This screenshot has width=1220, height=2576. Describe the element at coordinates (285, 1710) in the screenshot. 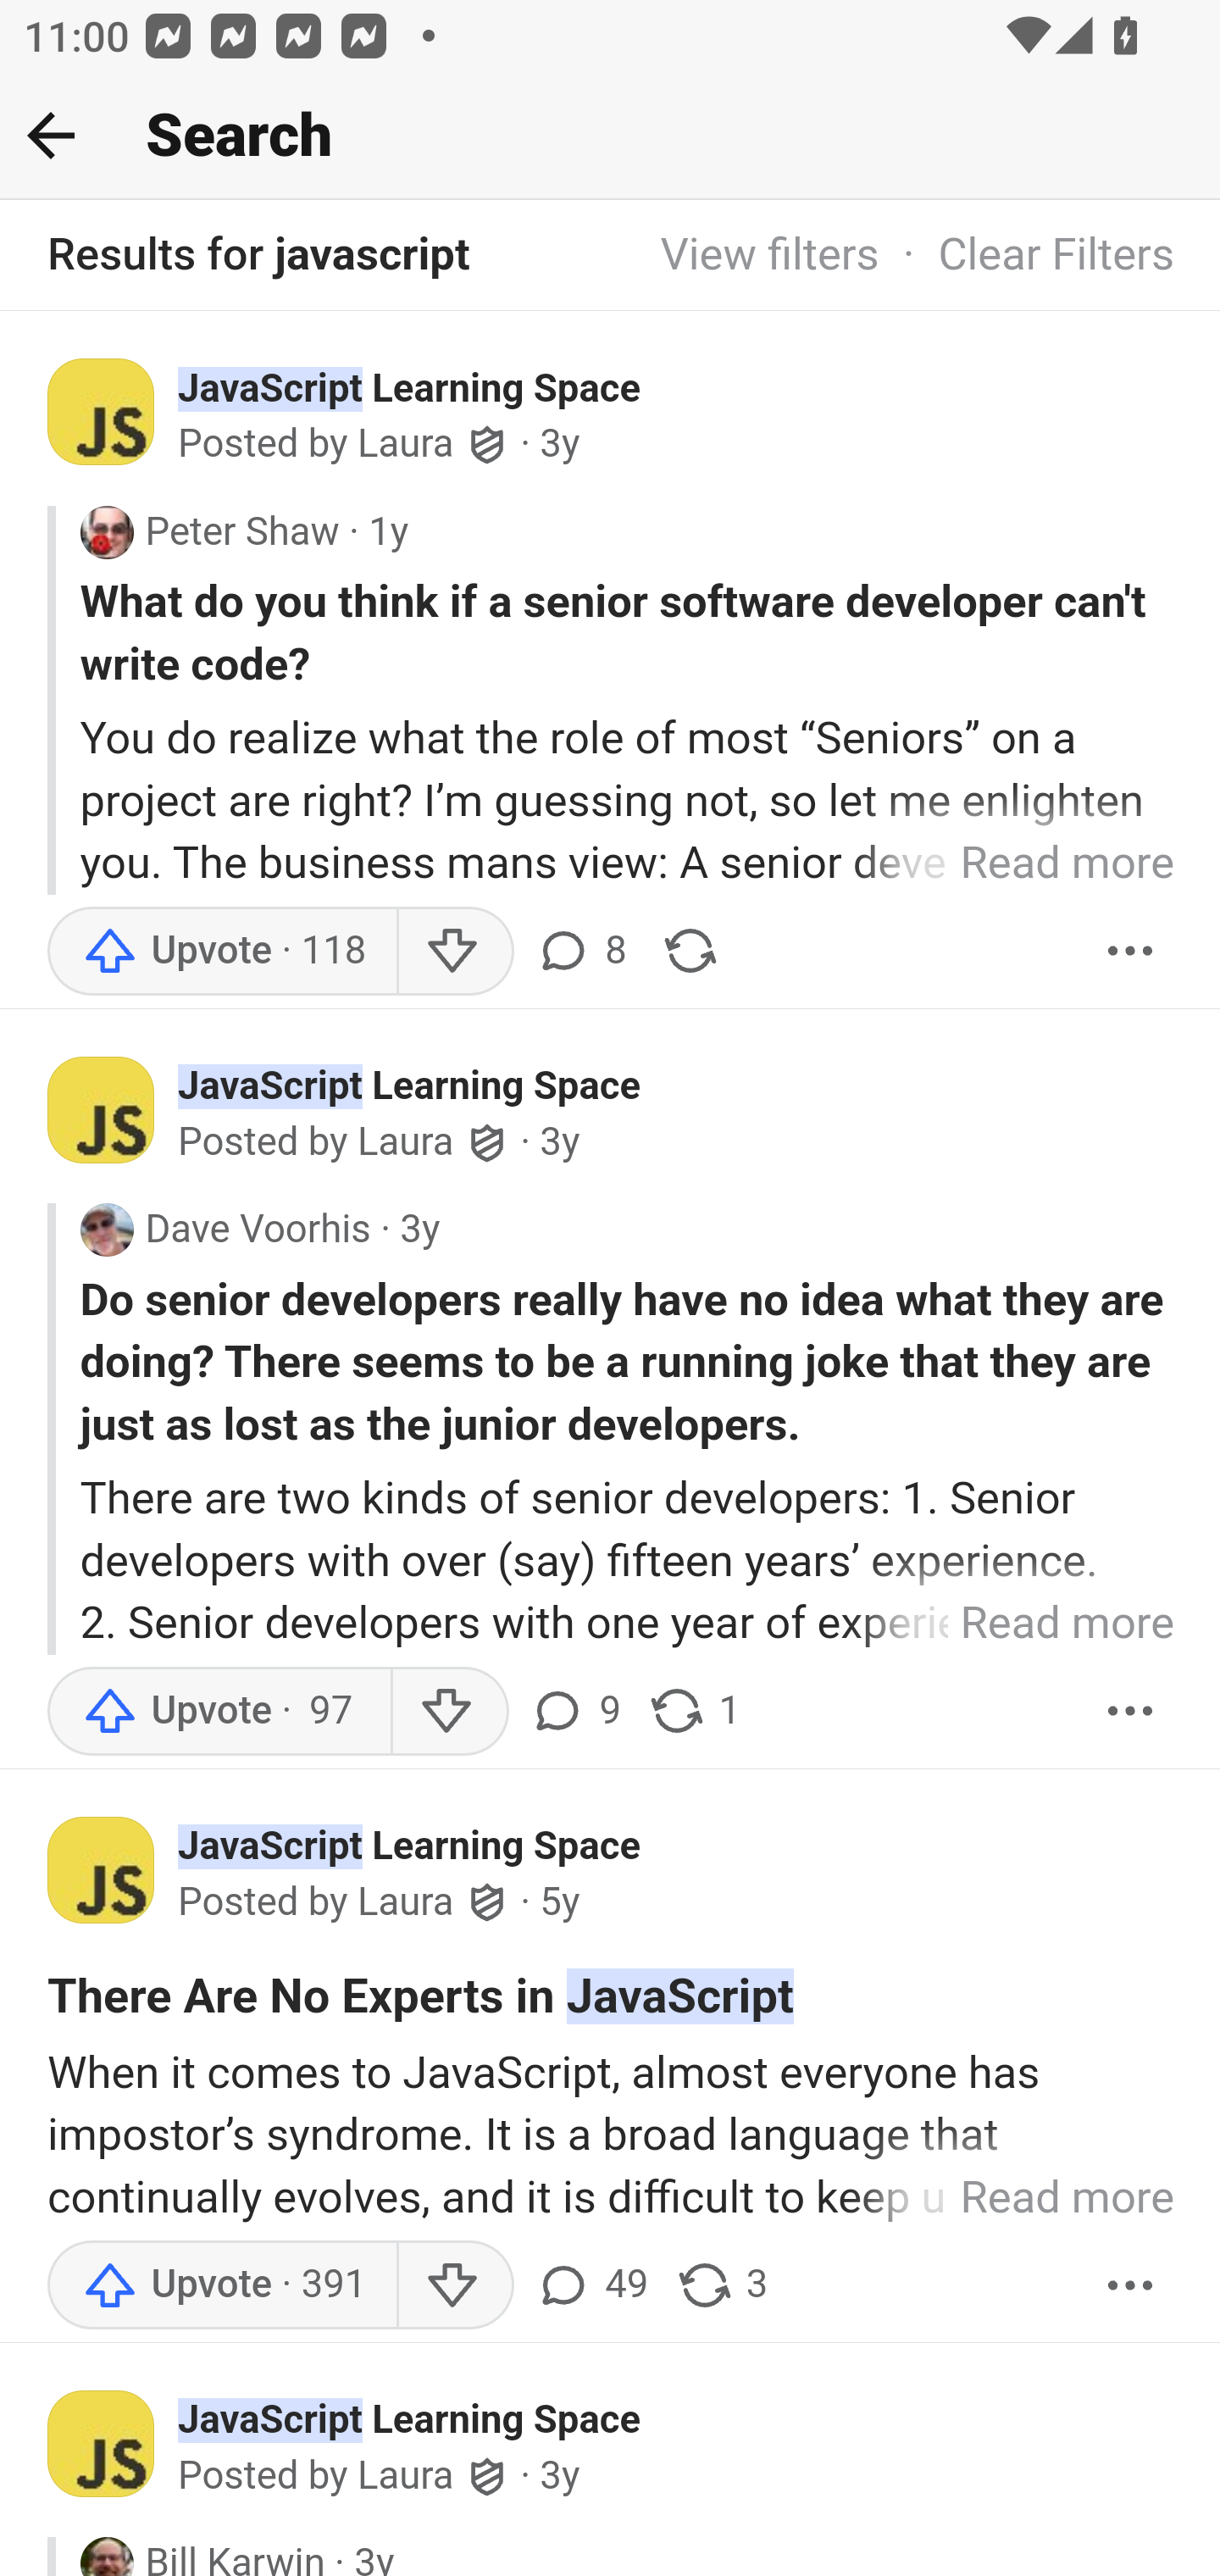

I see `Upvote Downvote` at that location.